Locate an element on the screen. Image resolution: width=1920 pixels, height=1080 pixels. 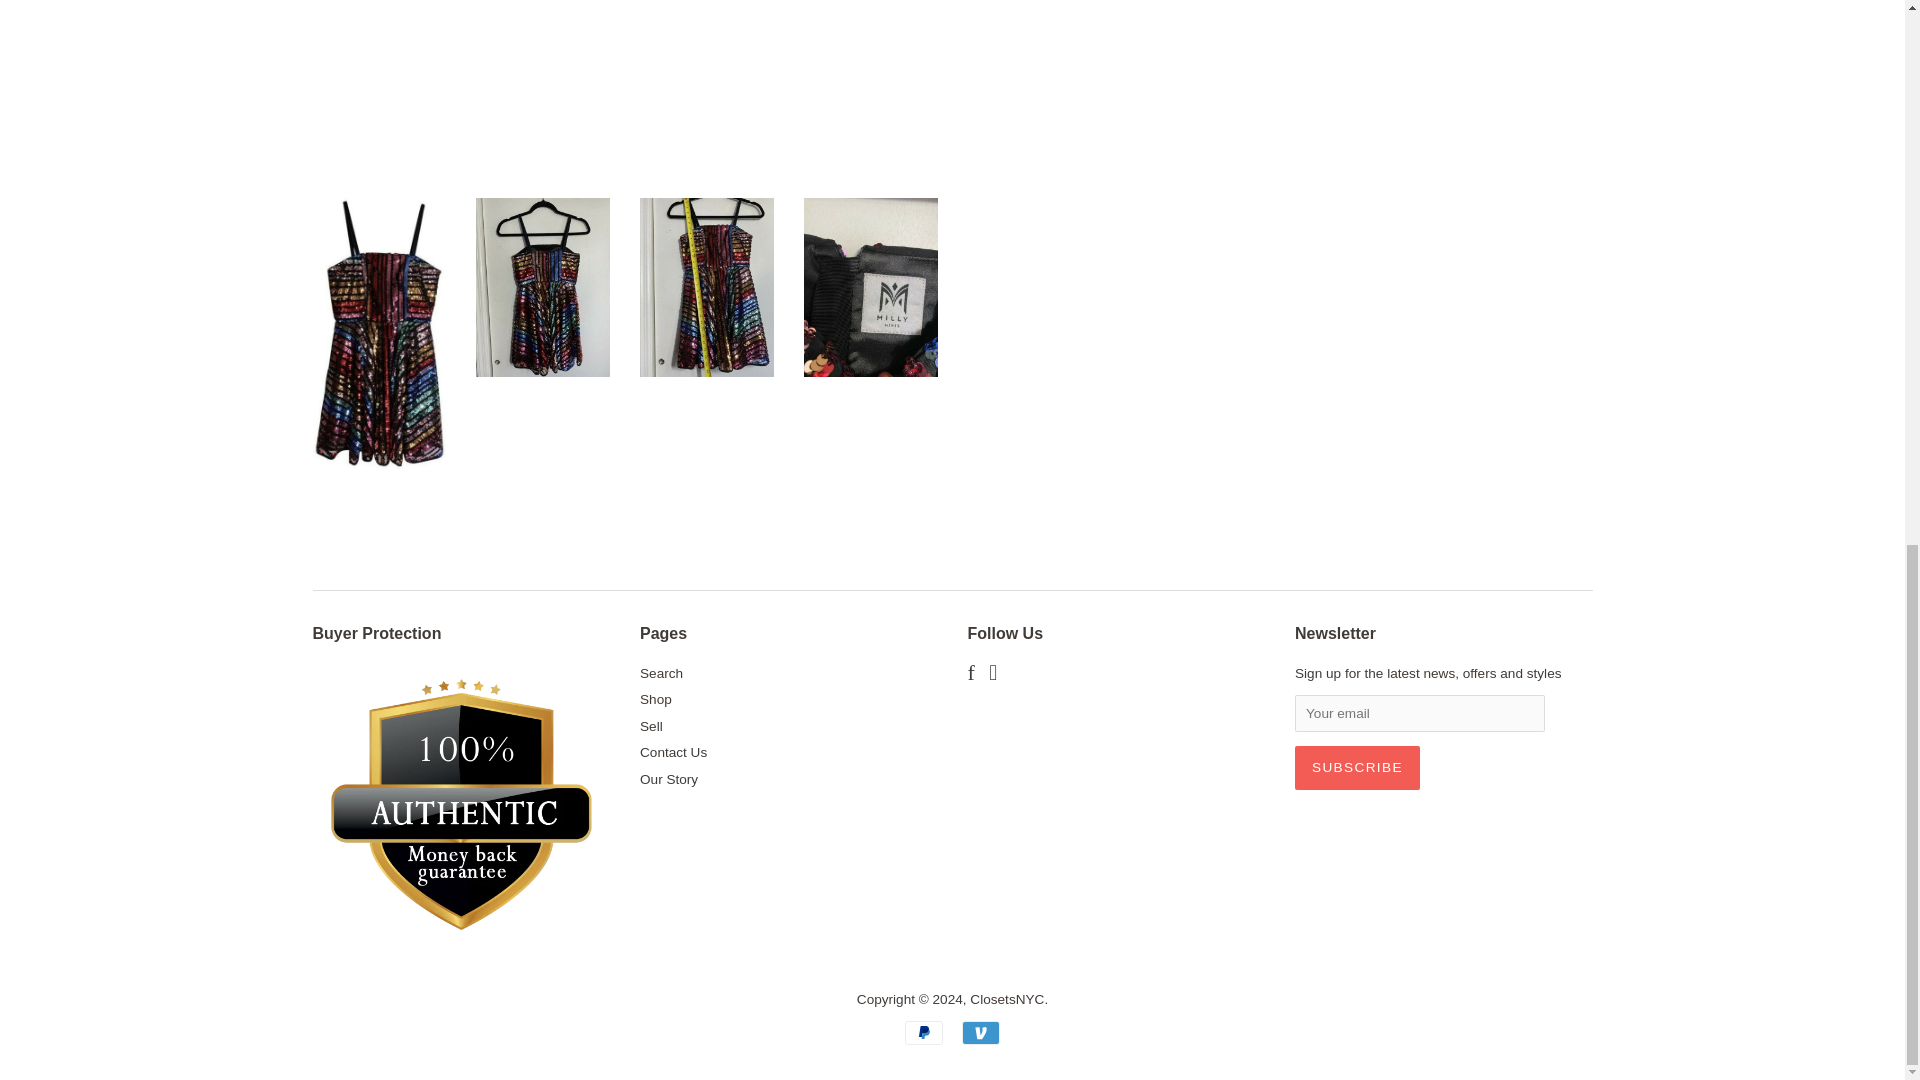
Our Story is located at coordinates (668, 780).